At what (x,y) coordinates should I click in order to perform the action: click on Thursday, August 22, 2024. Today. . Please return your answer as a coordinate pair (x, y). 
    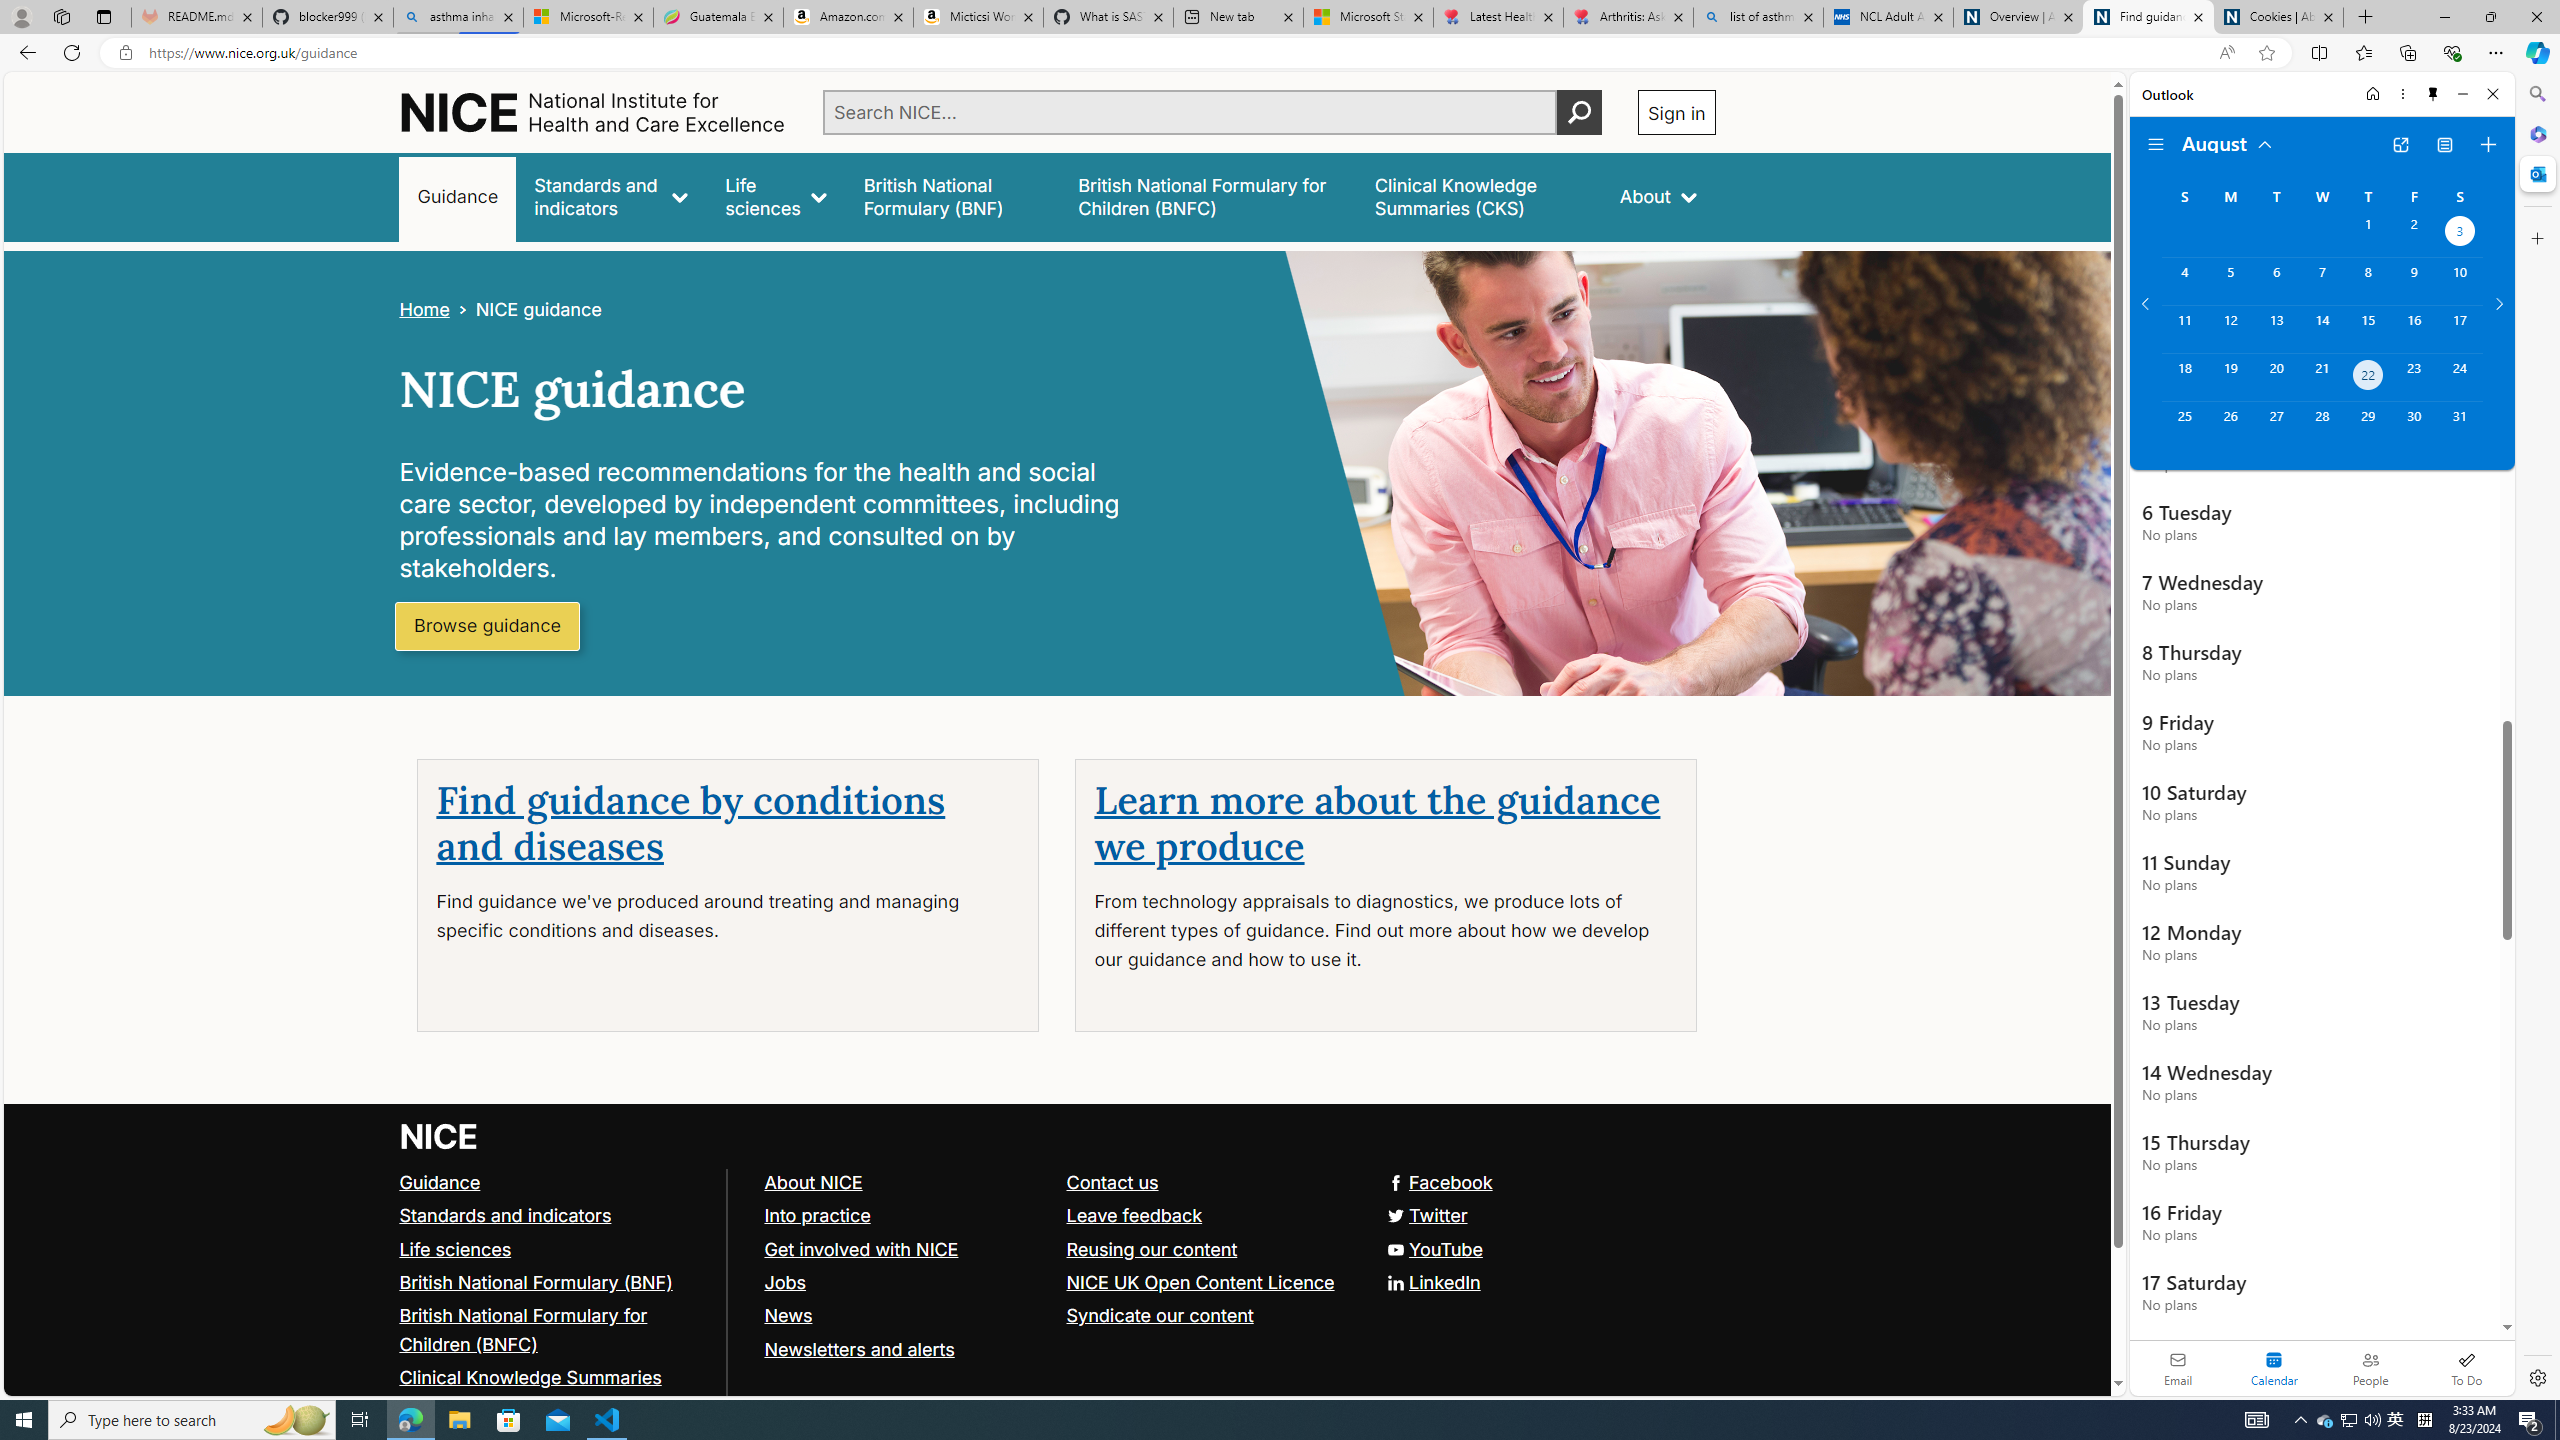
    Looking at the image, I should click on (2368, 377).